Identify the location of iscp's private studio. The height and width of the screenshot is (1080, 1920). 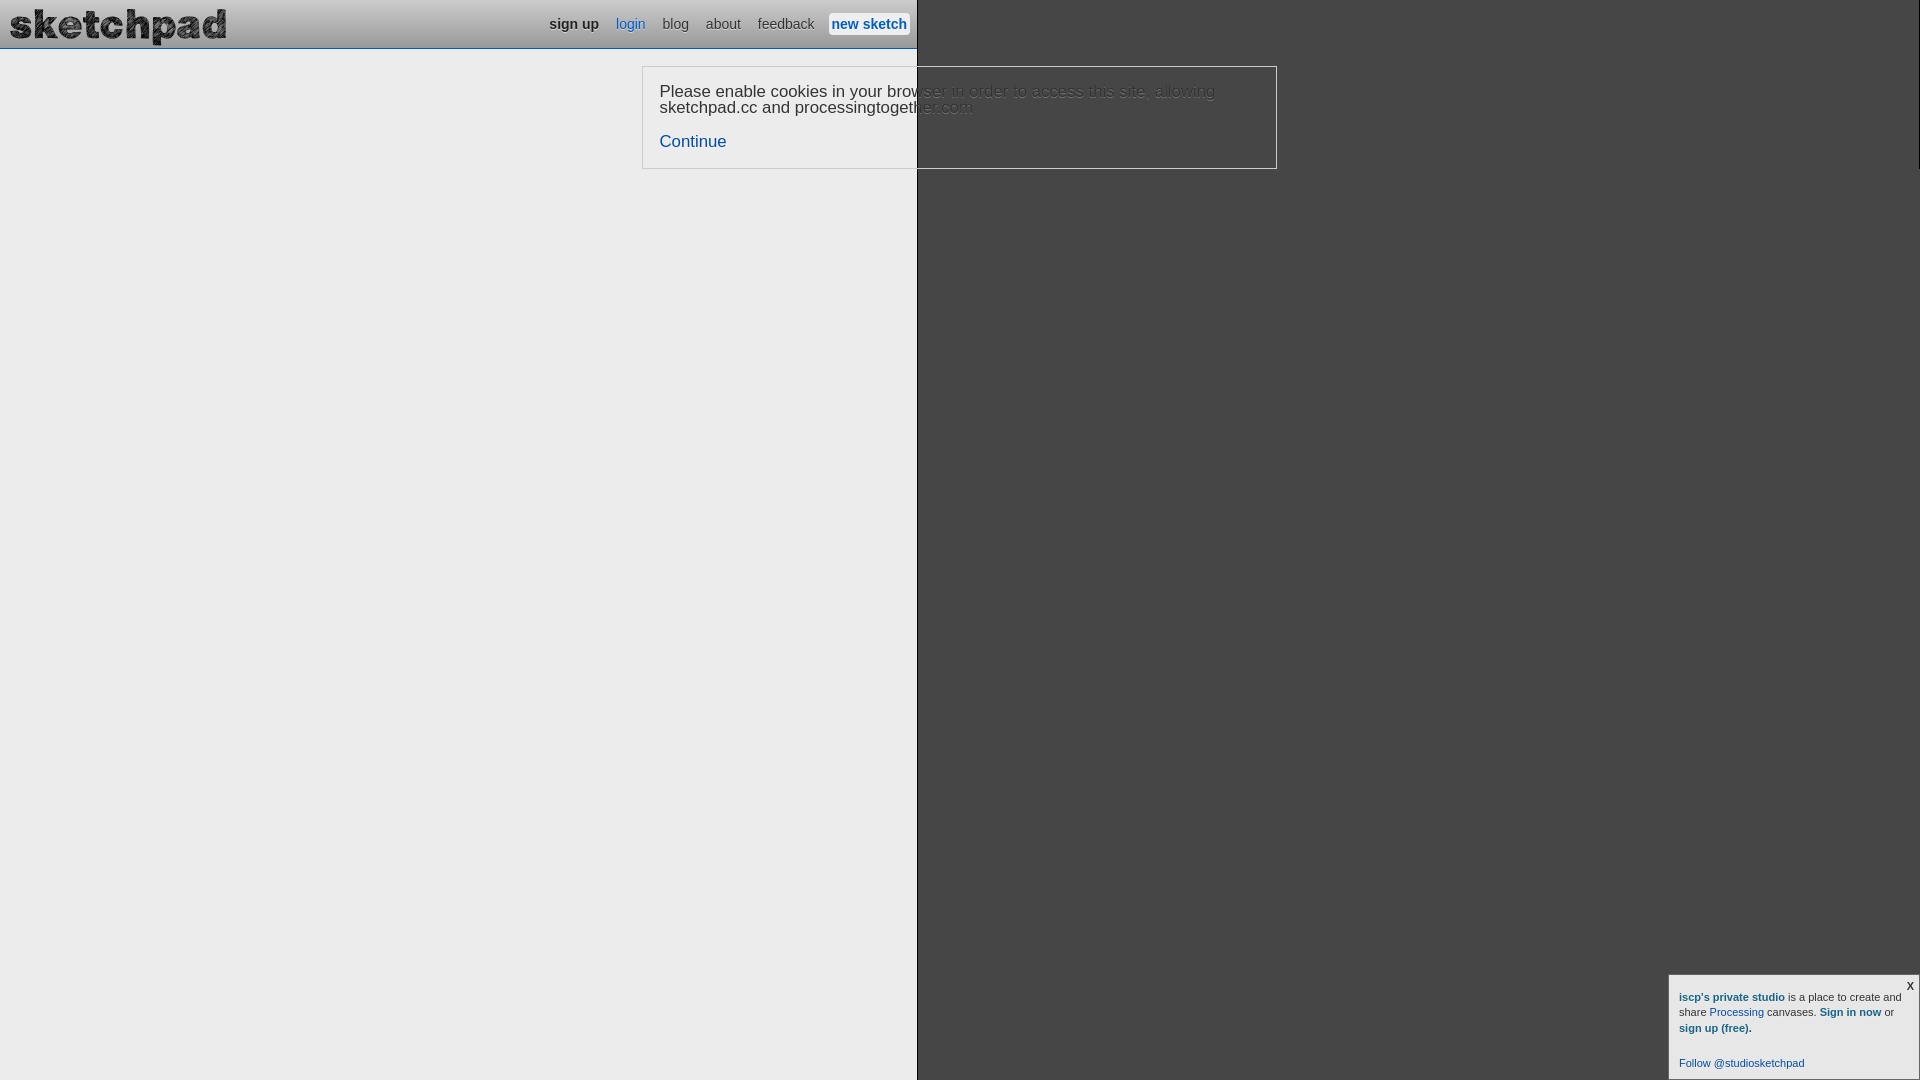
(1734, 997).